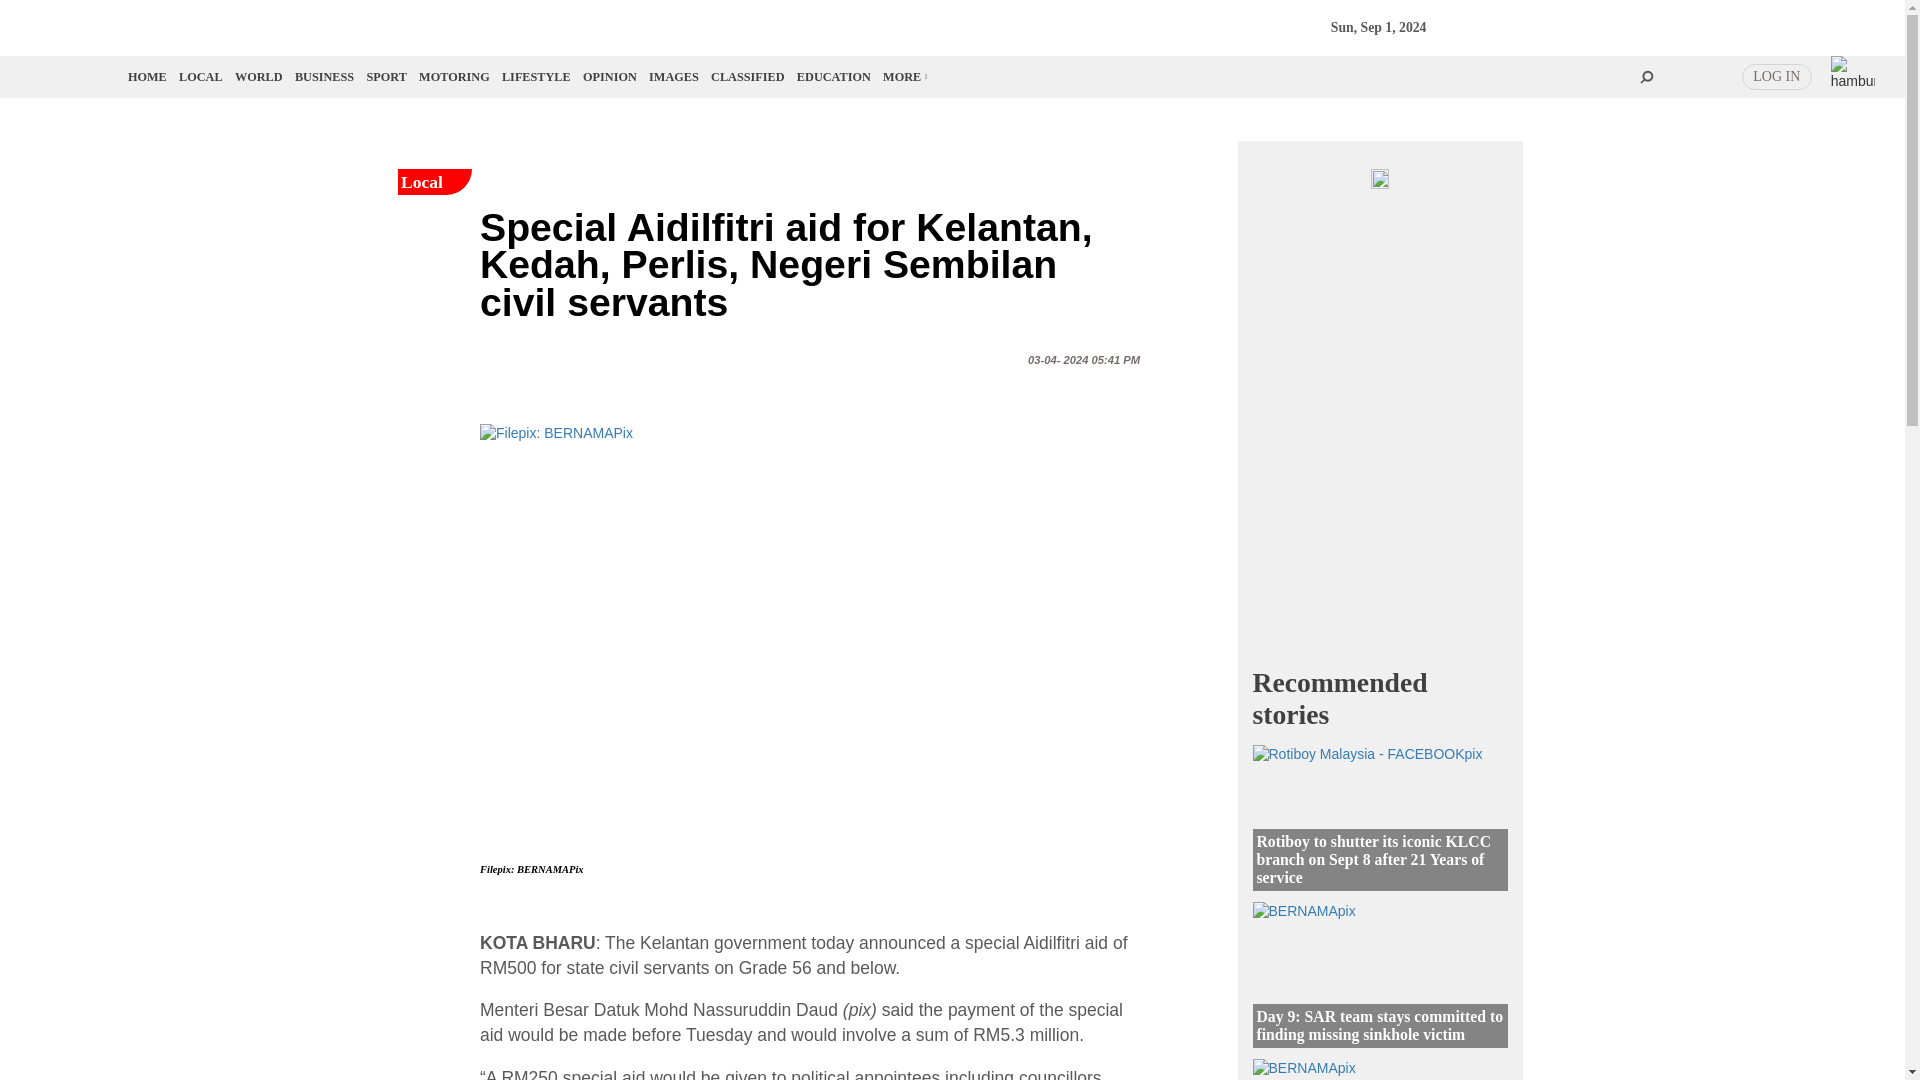 The width and height of the screenshot is (1920, 1080). Describe the element at coordinates (673, 76) in the screenshot. I see `IMAGES` at that location.